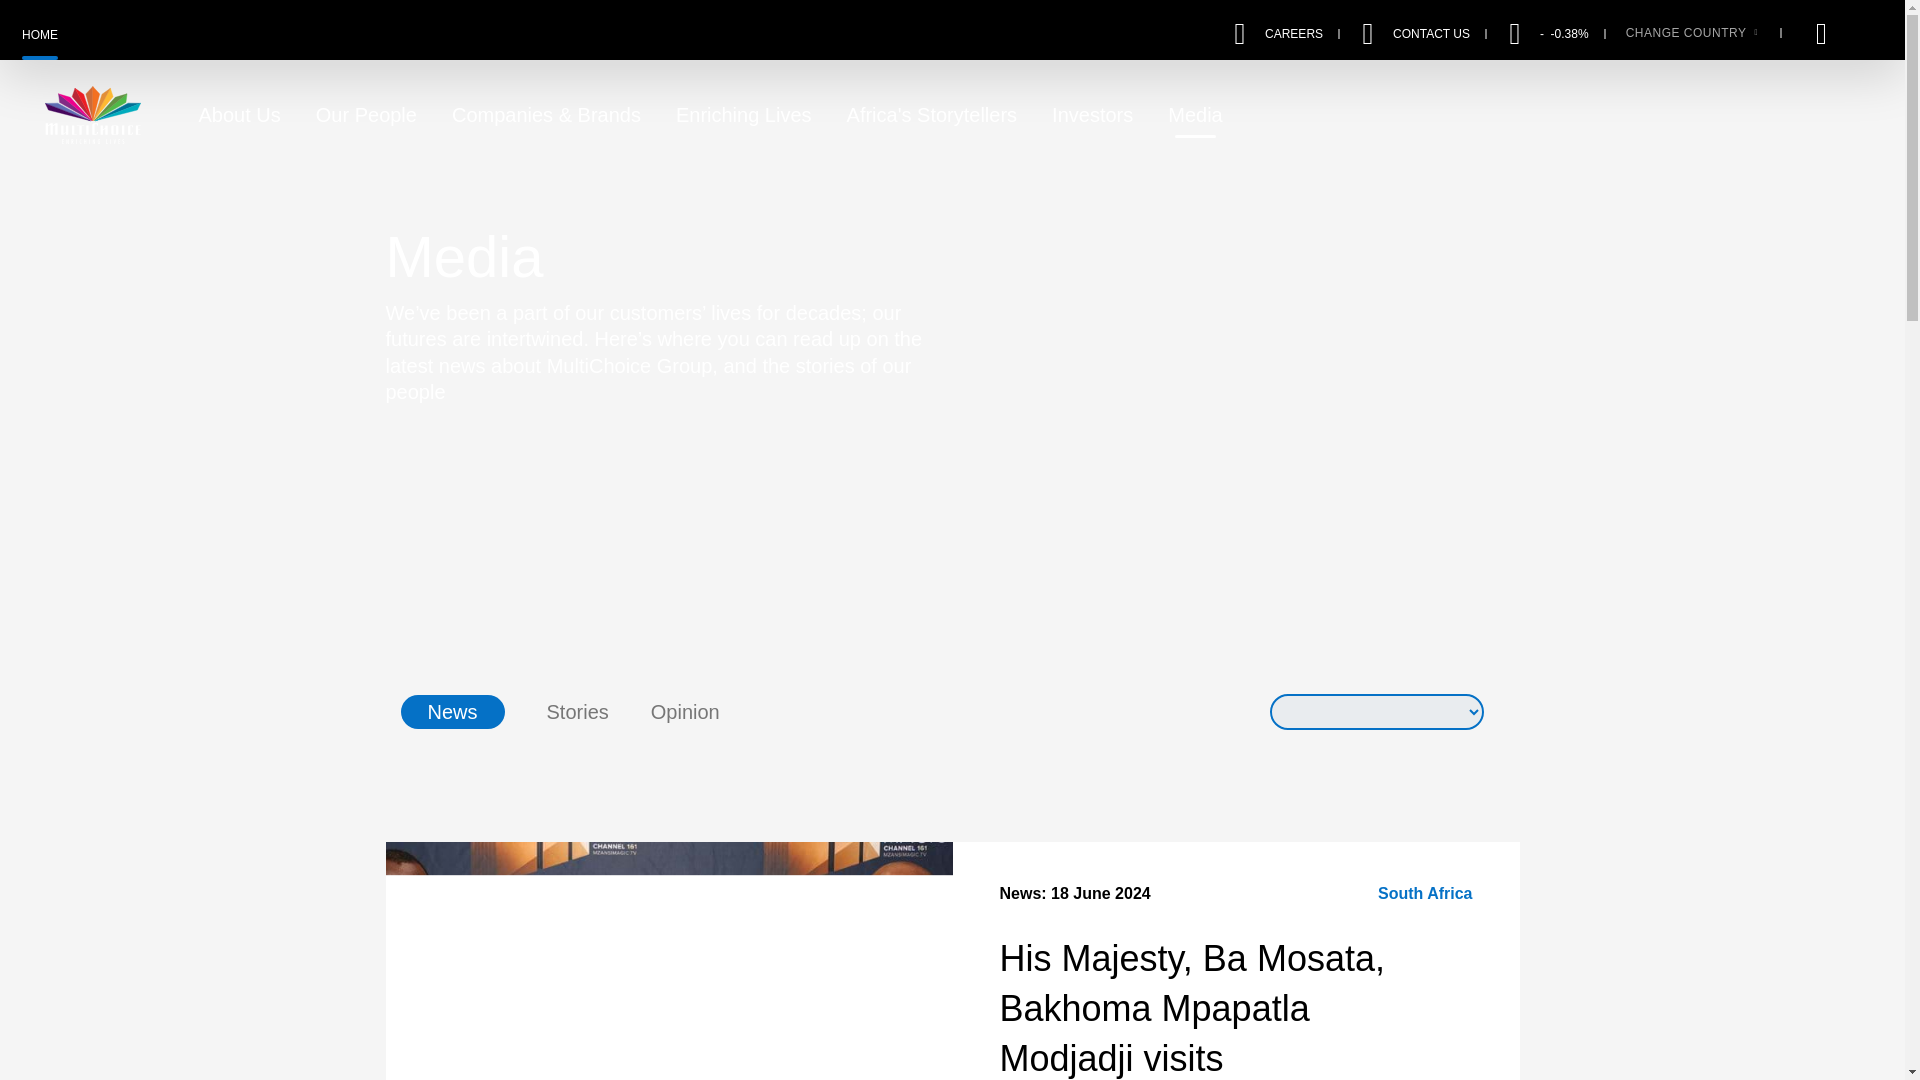  Describe the element at coordinates (1194, 114) in the screenshot. I see `Media` at that location.